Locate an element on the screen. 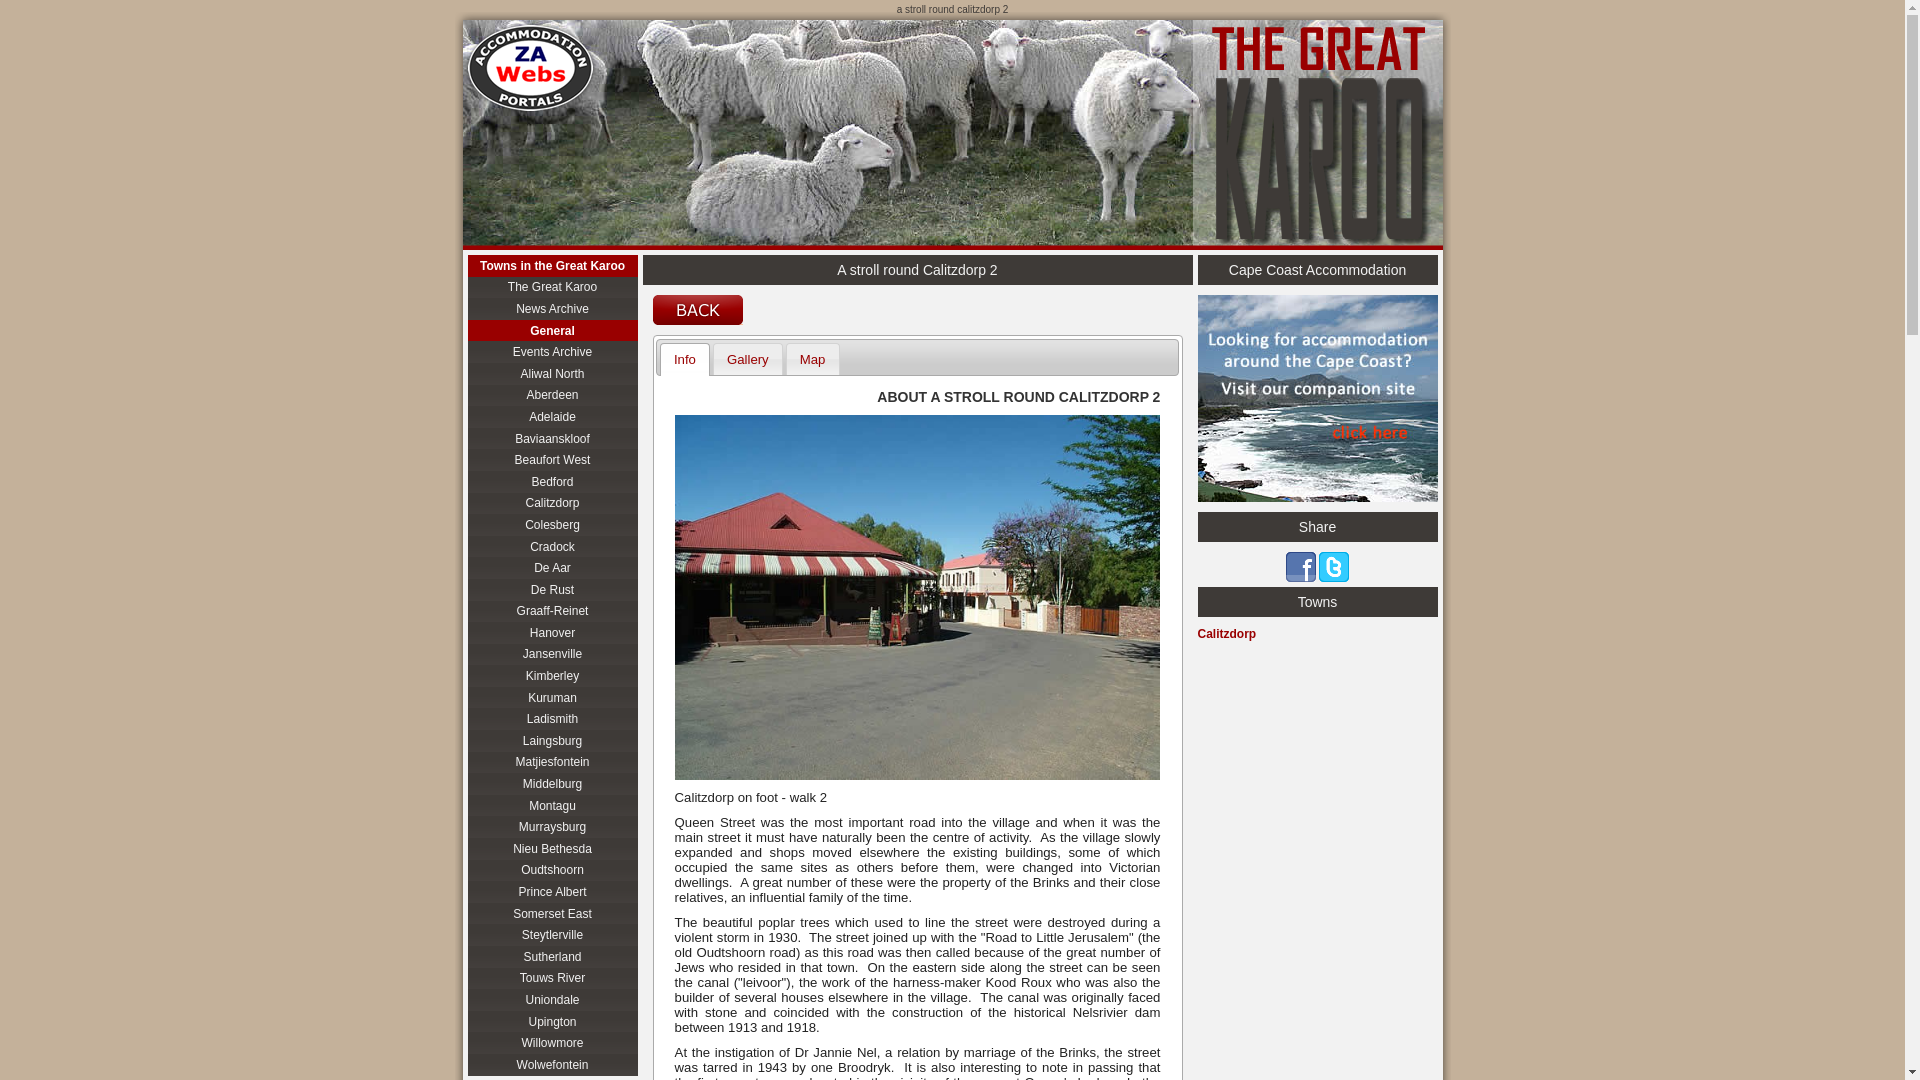  Ladismith is located at coordinates (552, 719).